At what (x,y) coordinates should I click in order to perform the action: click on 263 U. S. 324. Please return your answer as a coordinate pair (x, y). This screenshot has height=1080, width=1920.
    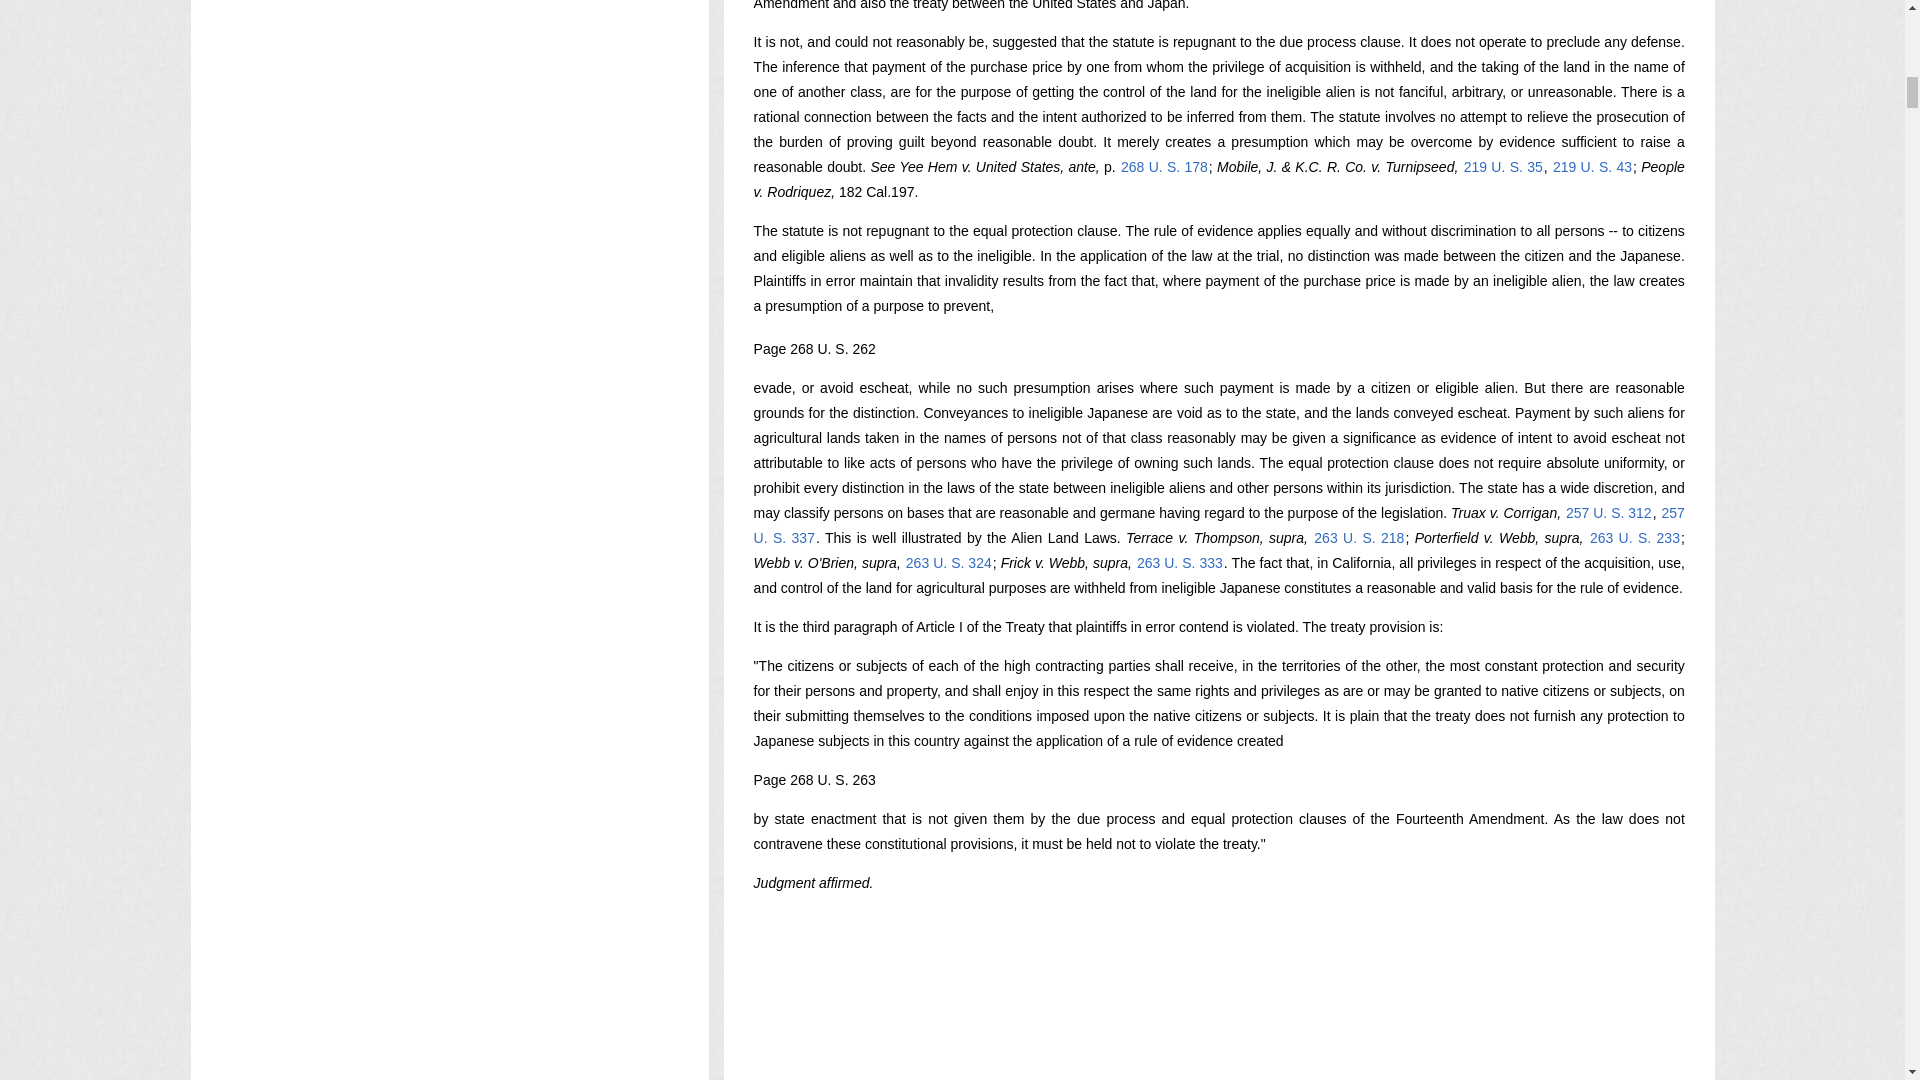
    Looking at the image, I should click on (948, 563).